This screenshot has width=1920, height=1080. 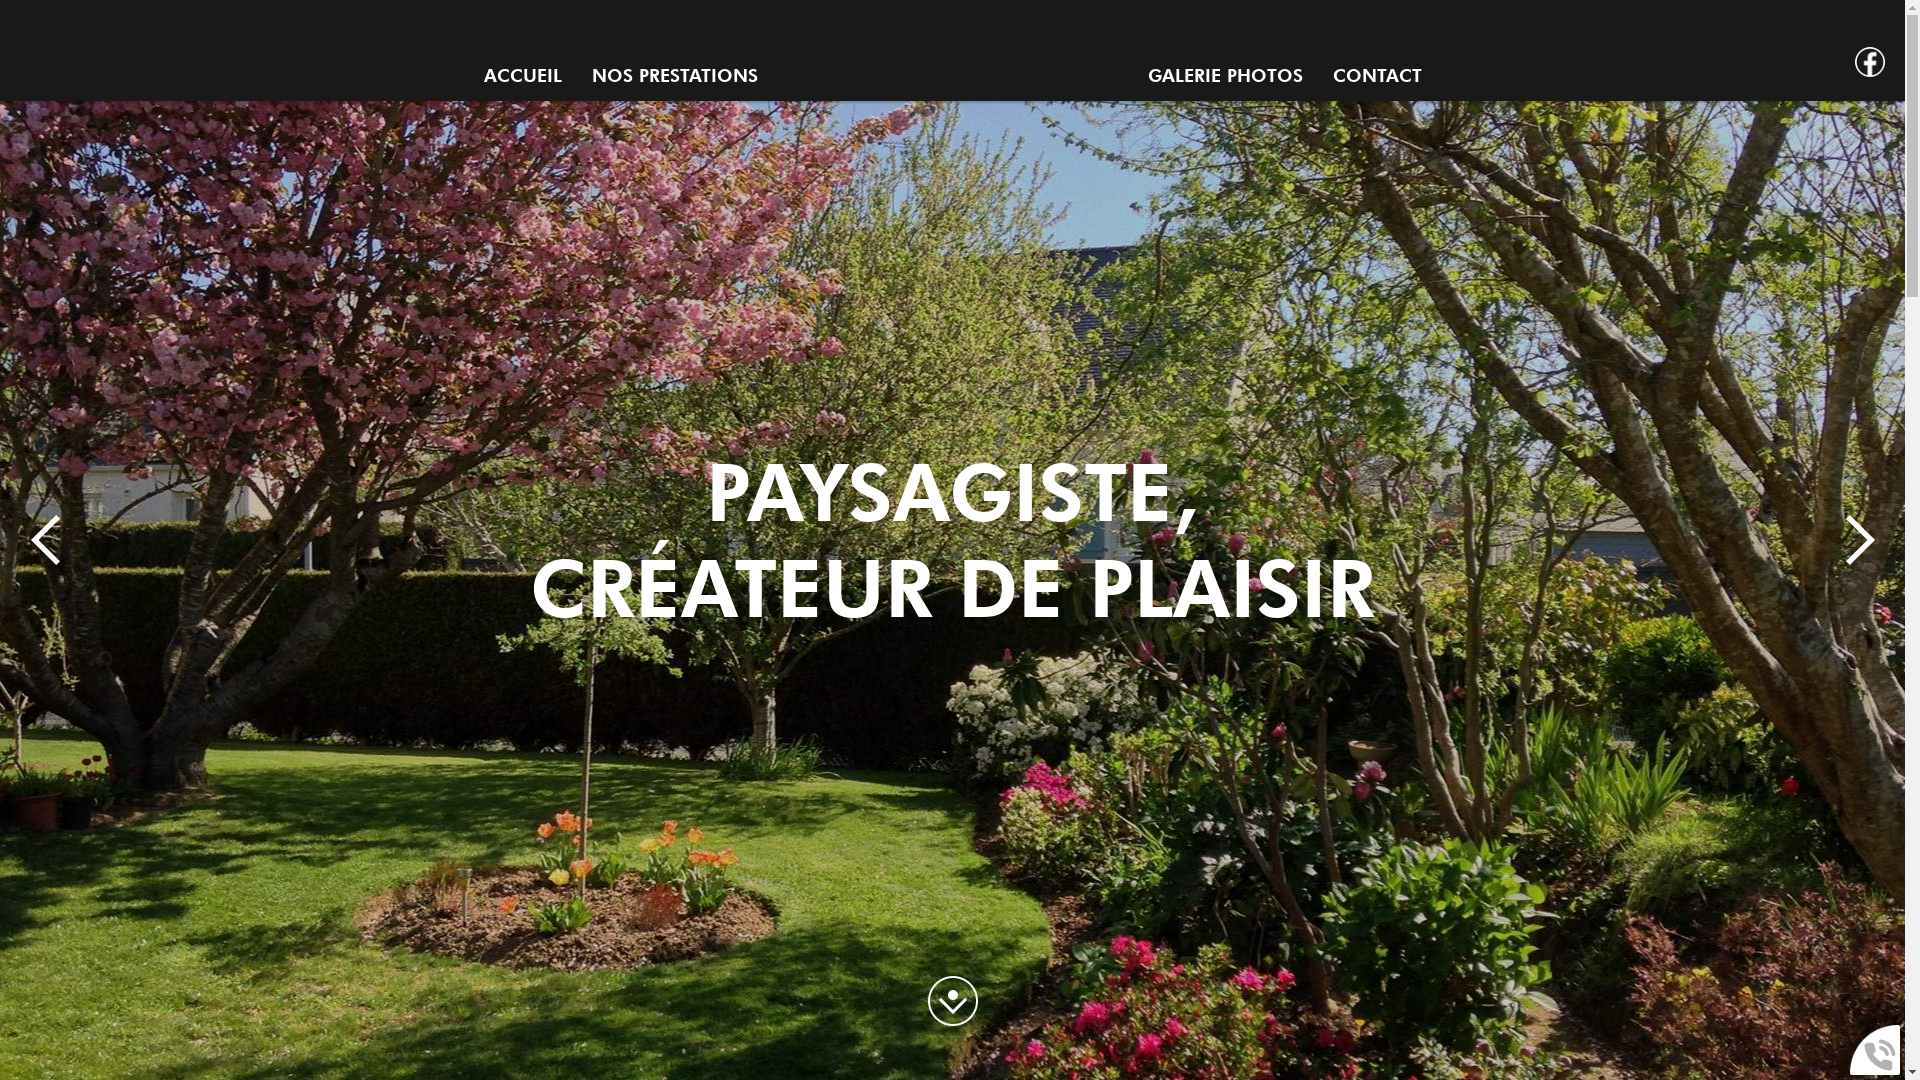 I want to click on GALERIE PHOTOS, so click(x=1226, y=76).